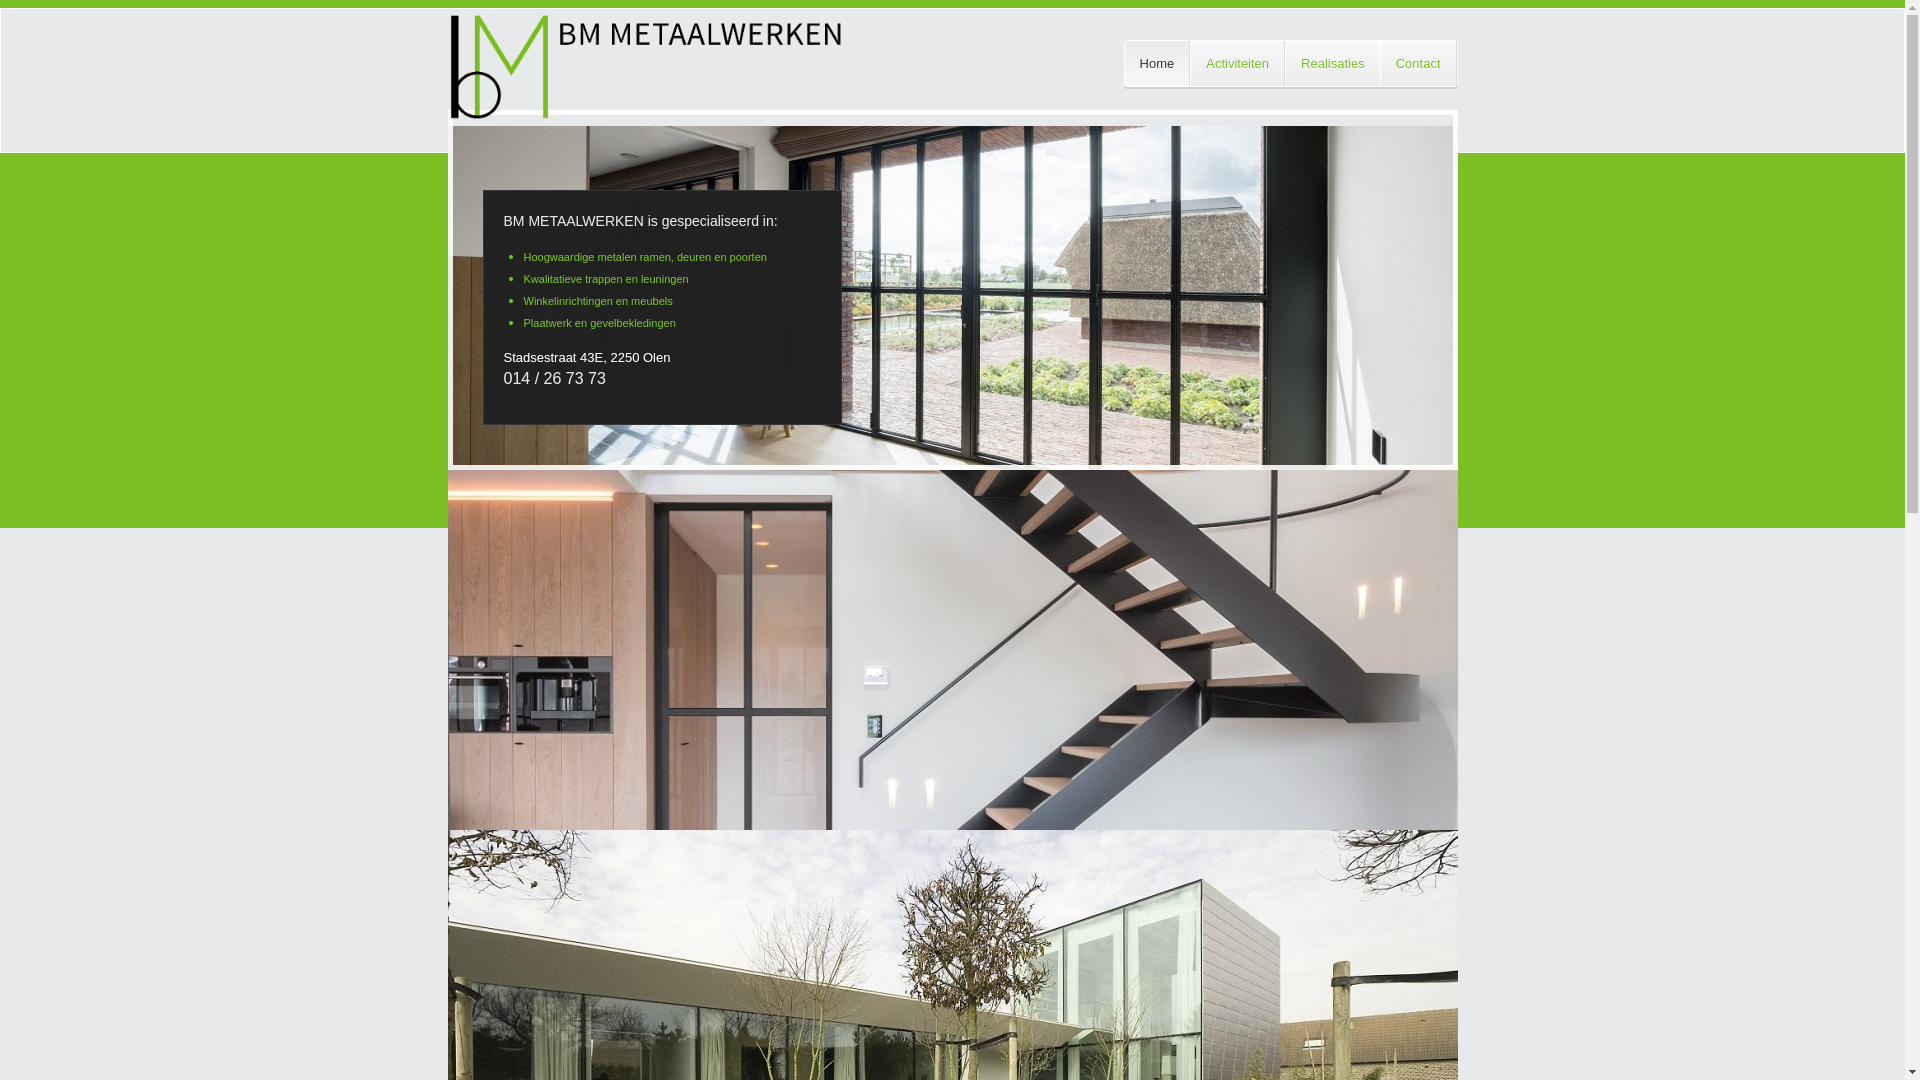  Describe the element at coordinates (758, 664) in the screenshot. I see `kwalitatieve trappen` at that location.